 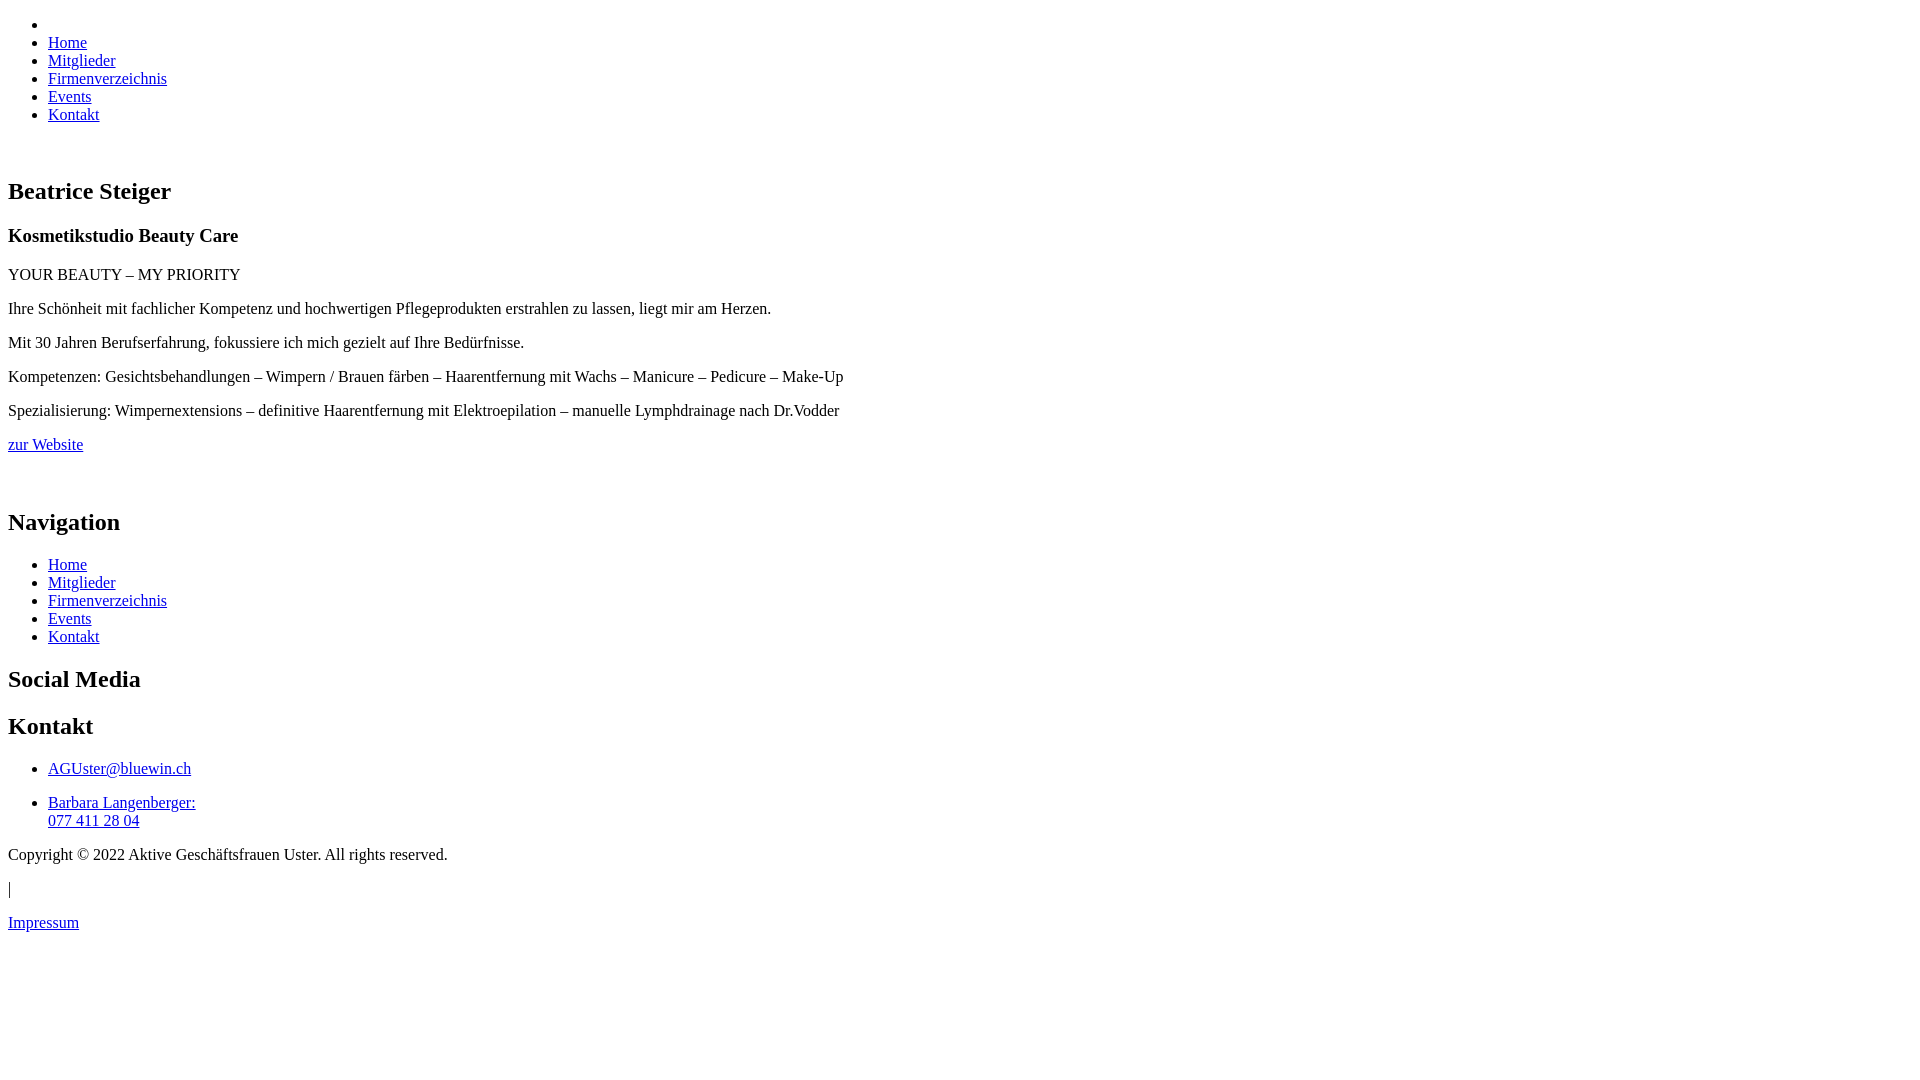 I want to click on Events, so click(x=70, y=96).